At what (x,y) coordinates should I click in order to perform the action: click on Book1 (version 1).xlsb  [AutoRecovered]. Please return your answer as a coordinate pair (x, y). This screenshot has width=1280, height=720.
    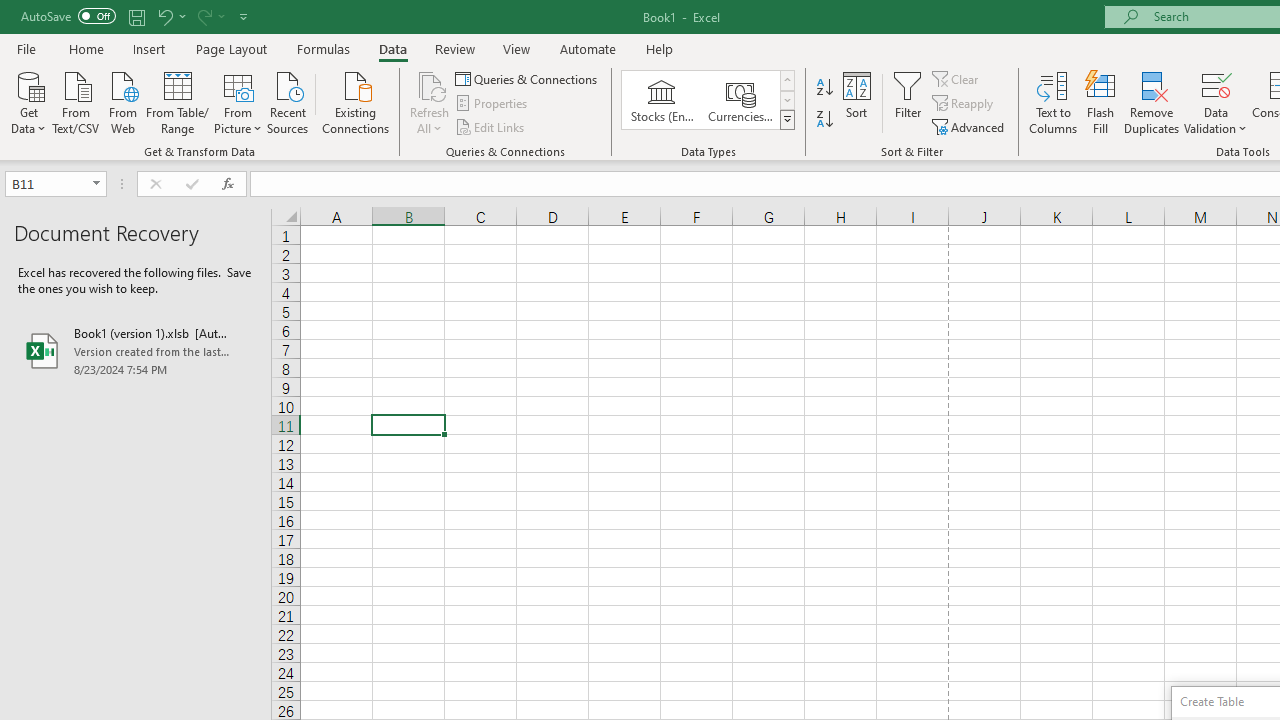
    Looking at the image, I should click on (136, 350).